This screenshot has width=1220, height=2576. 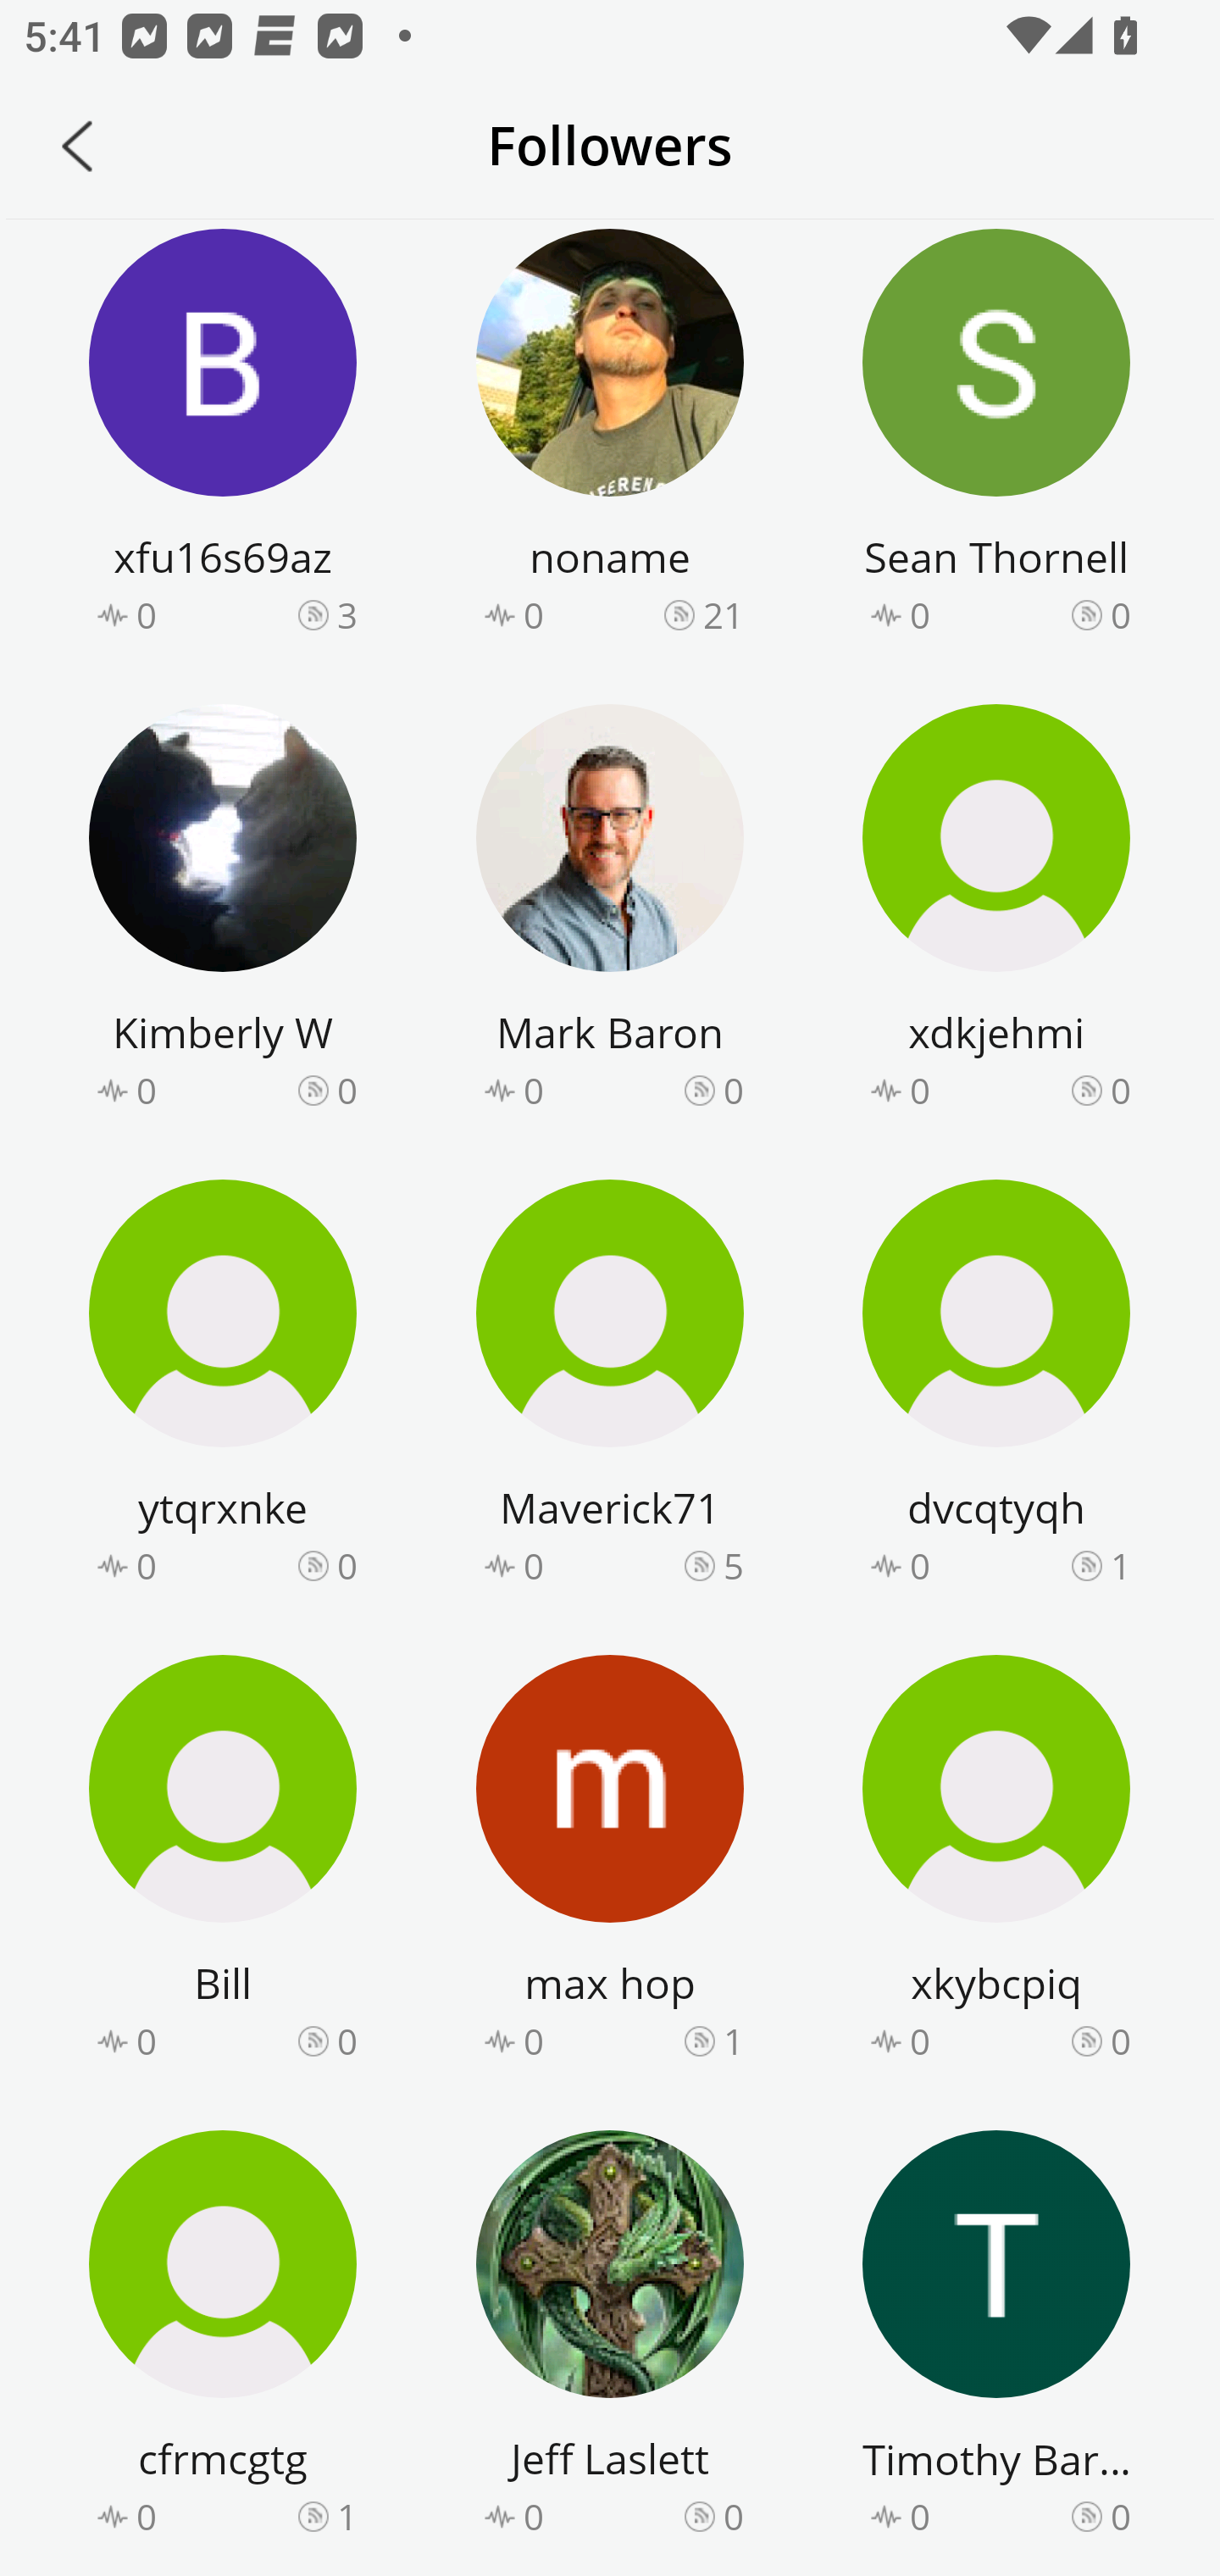 What do you see at coordinates (347, 1091) in the screenshot?
I see `0` at bounding box center [347, 1091].